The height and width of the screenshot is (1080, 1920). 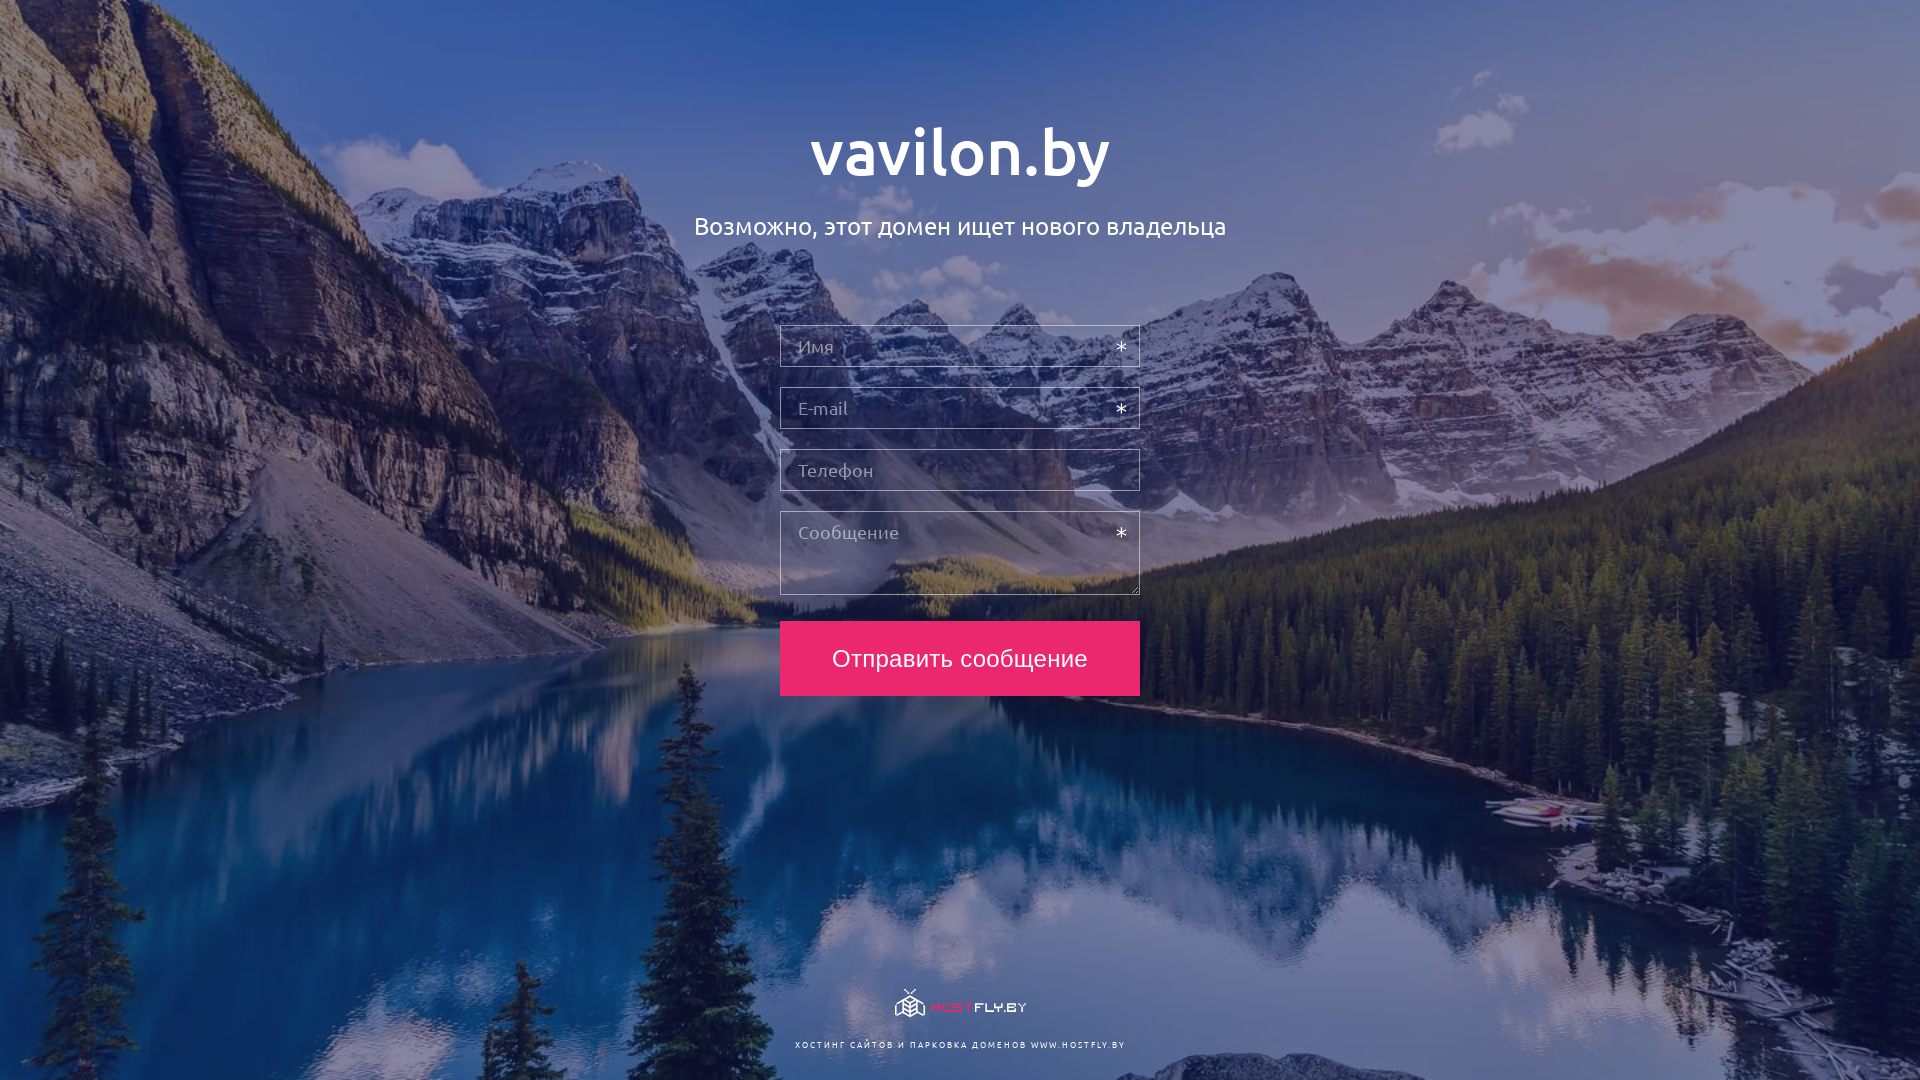 What do you see at coordinates (1078, 1044) in the screenshot?
I see `WWW.HOSTFLY.BY` at bounding box center [1078, 1044].